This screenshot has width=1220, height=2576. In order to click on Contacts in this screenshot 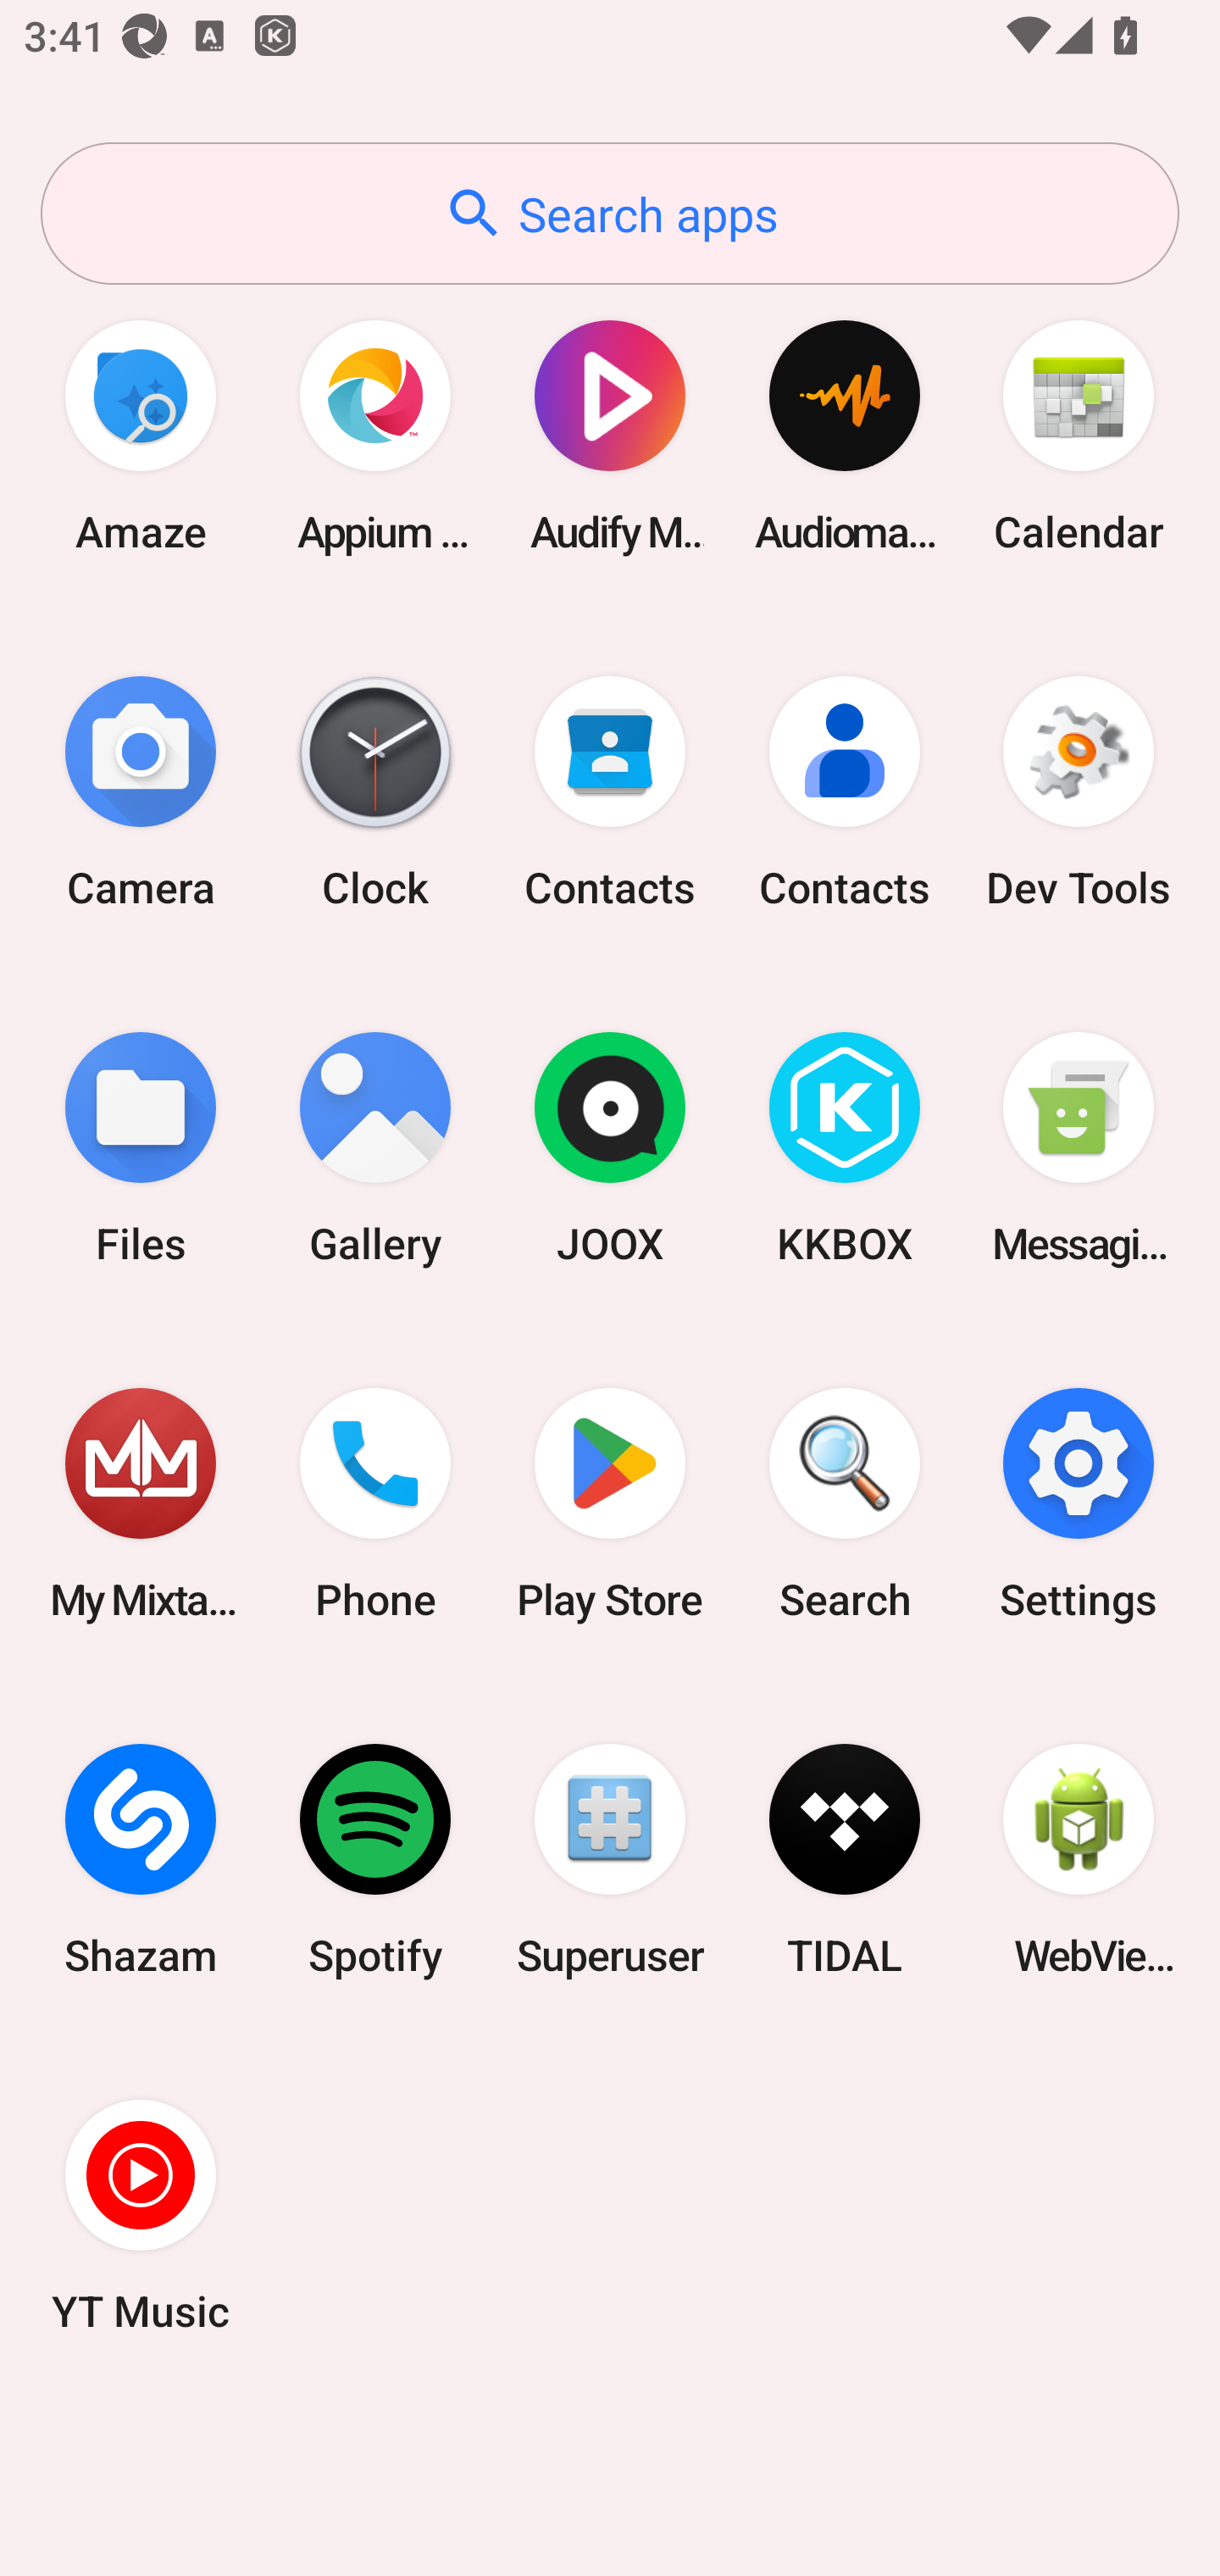, I will do `click(844, 791)`.